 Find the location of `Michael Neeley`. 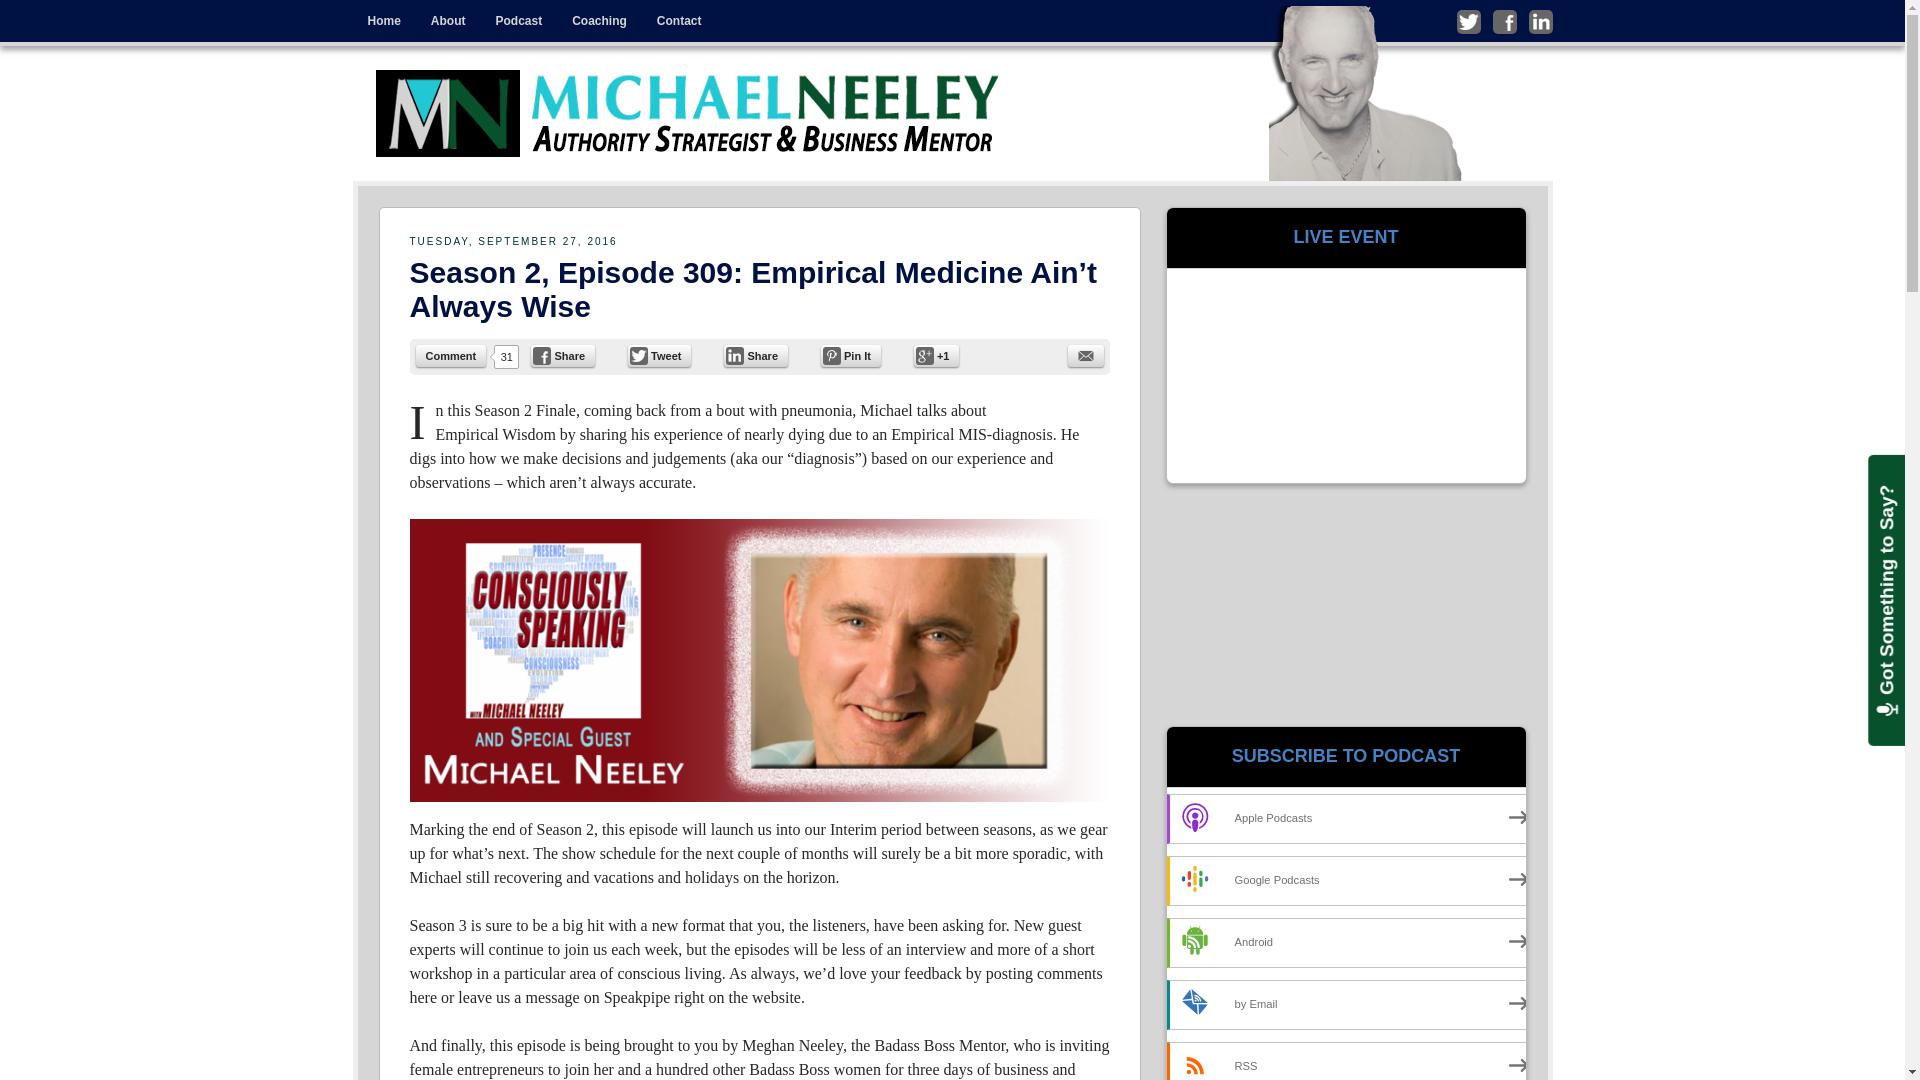

Michael Neeley is located at coordinates (691, 113).